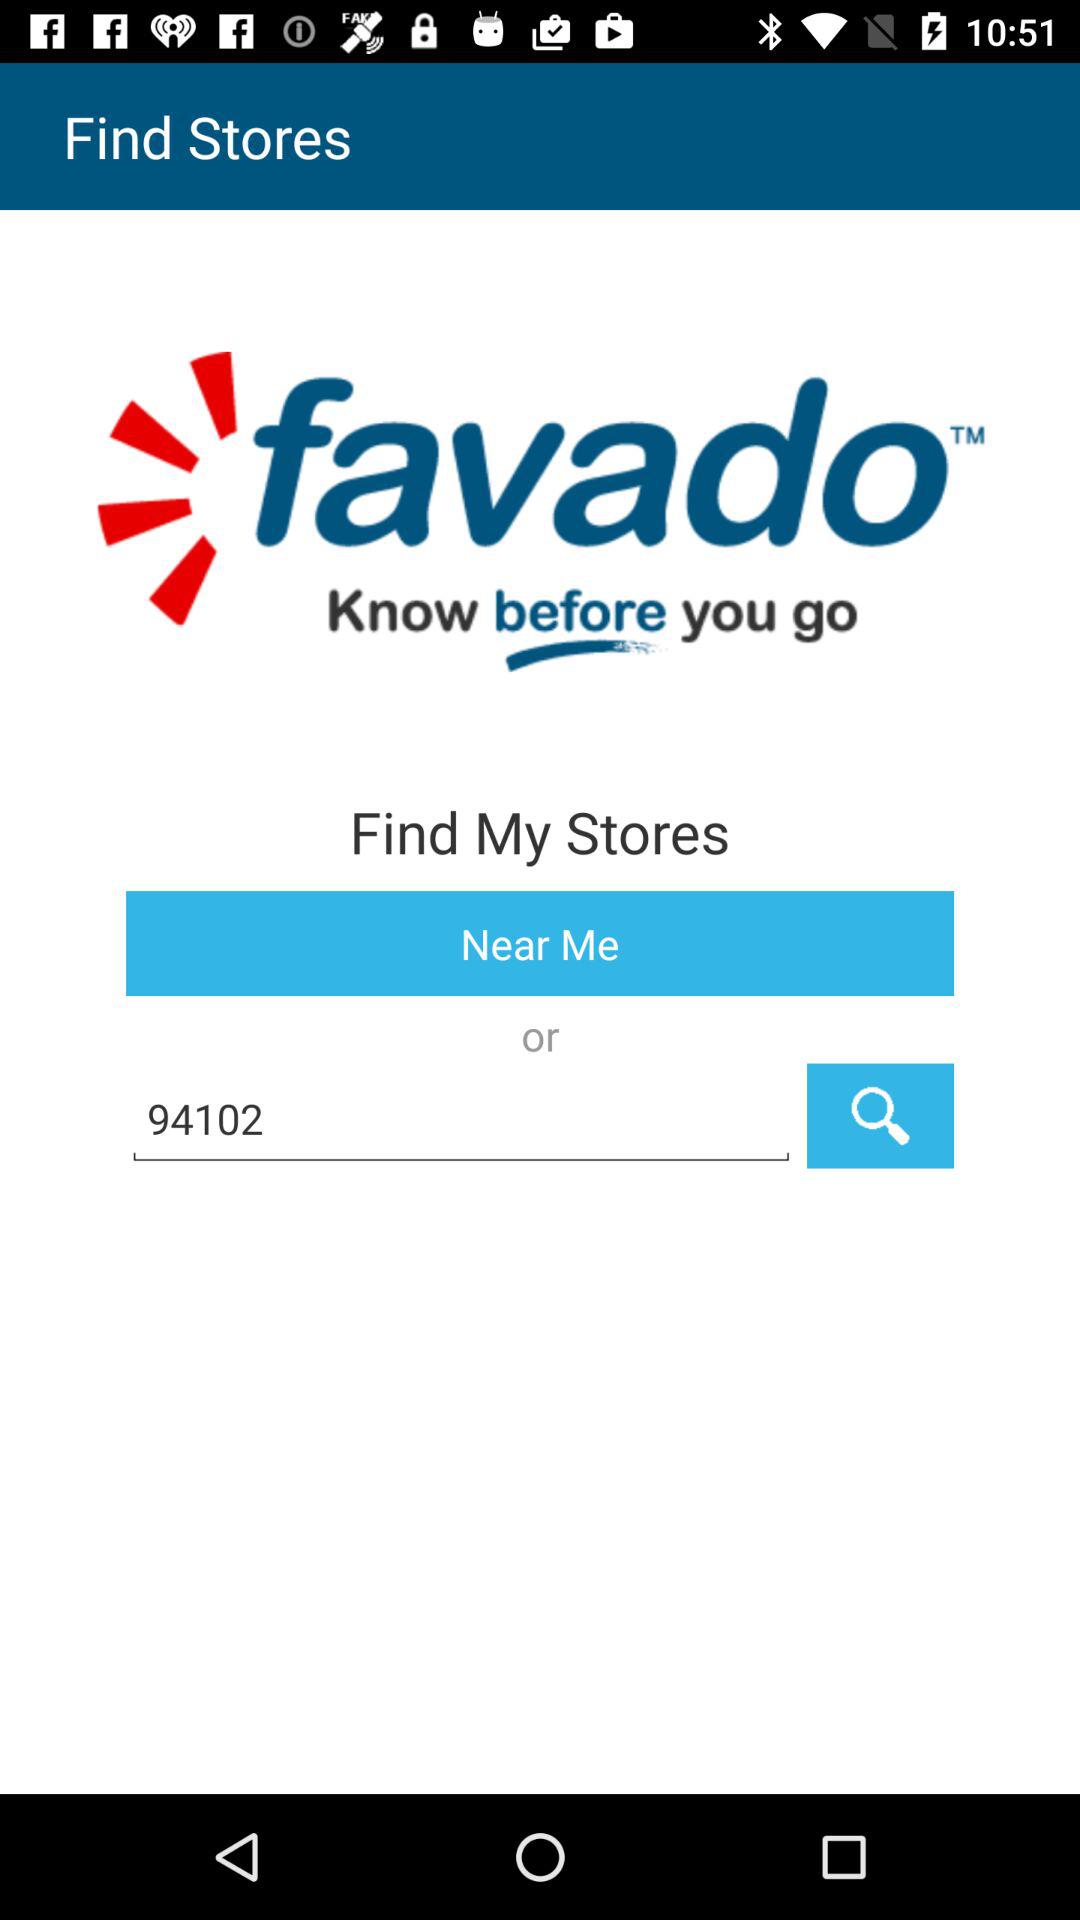 Image resolution: width=1080 pixels, height=1920 pixels. What do you see at coordinates (461, 1116) in the screenshot?
I see `press the item below or icon` at bounding box center [461, 1116].